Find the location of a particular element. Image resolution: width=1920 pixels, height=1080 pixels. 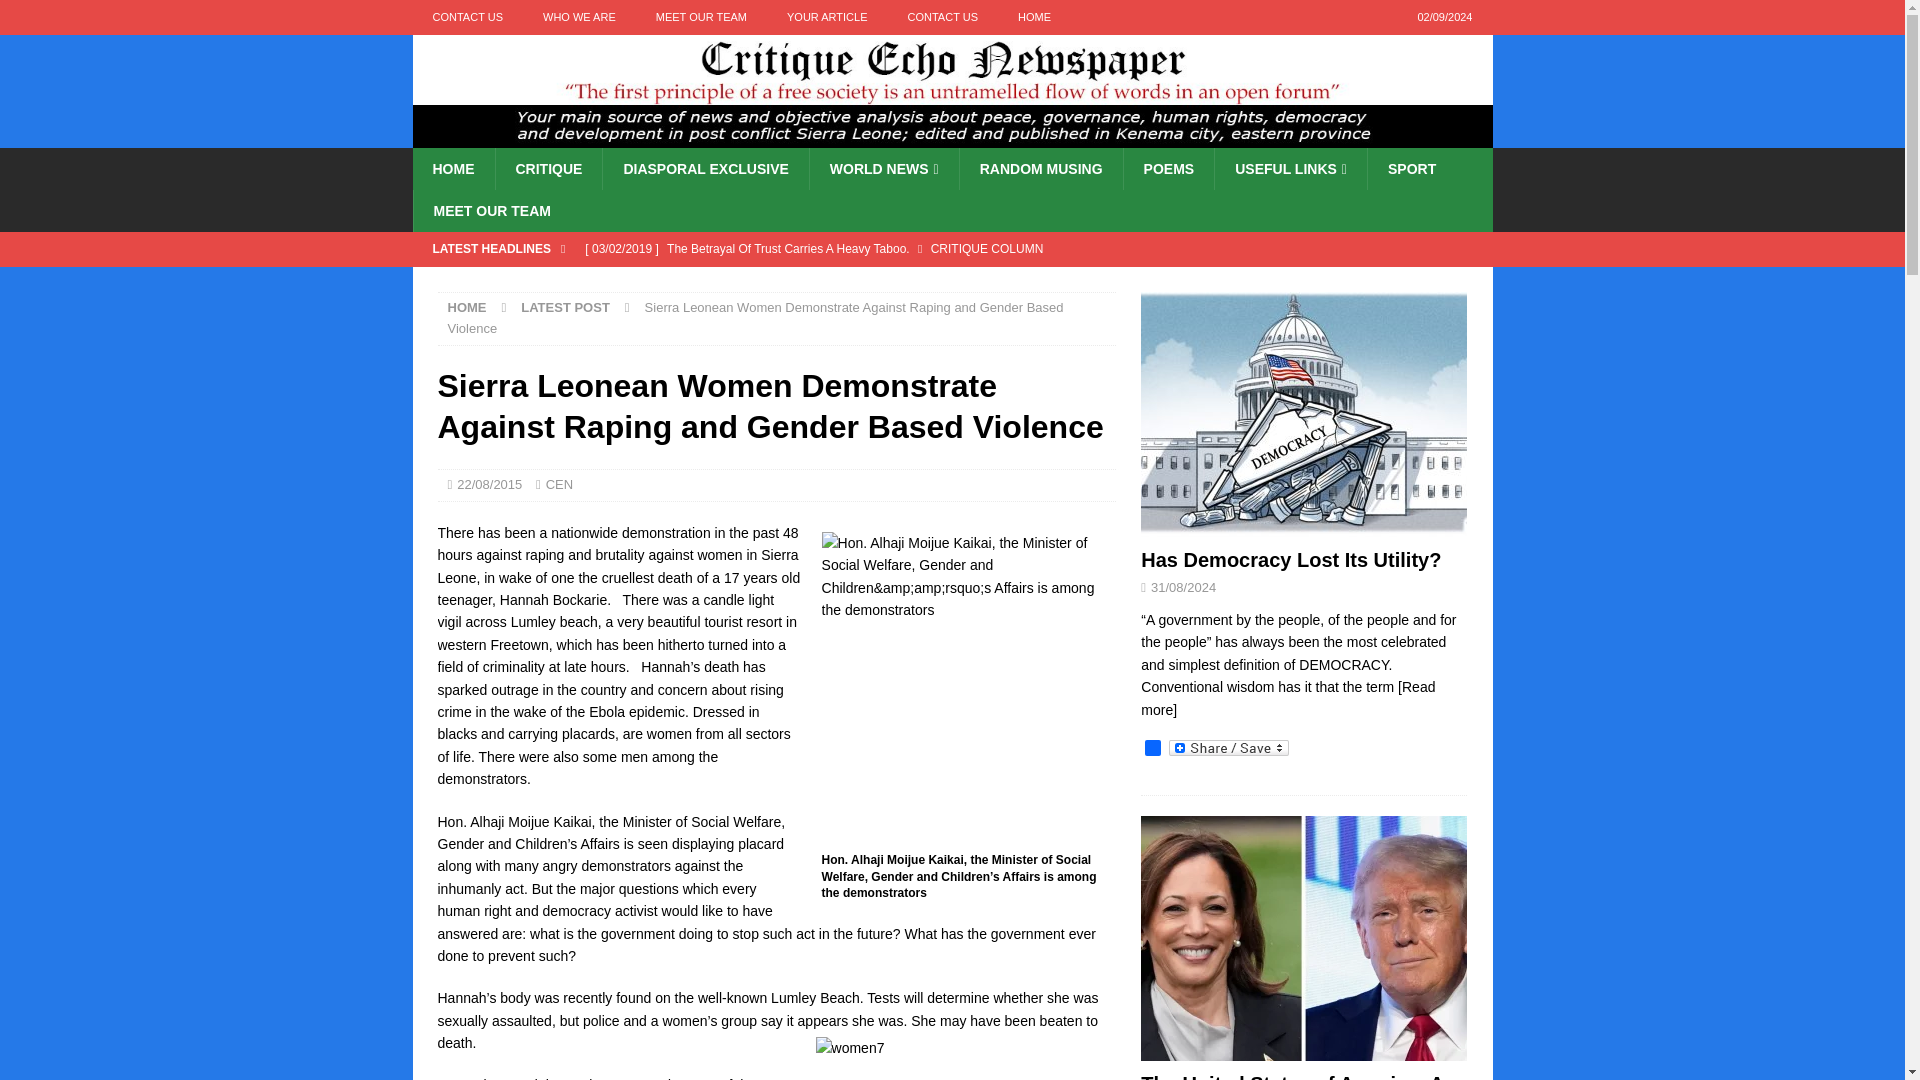

WHO WE ARE is located at coordinates (578, 17).